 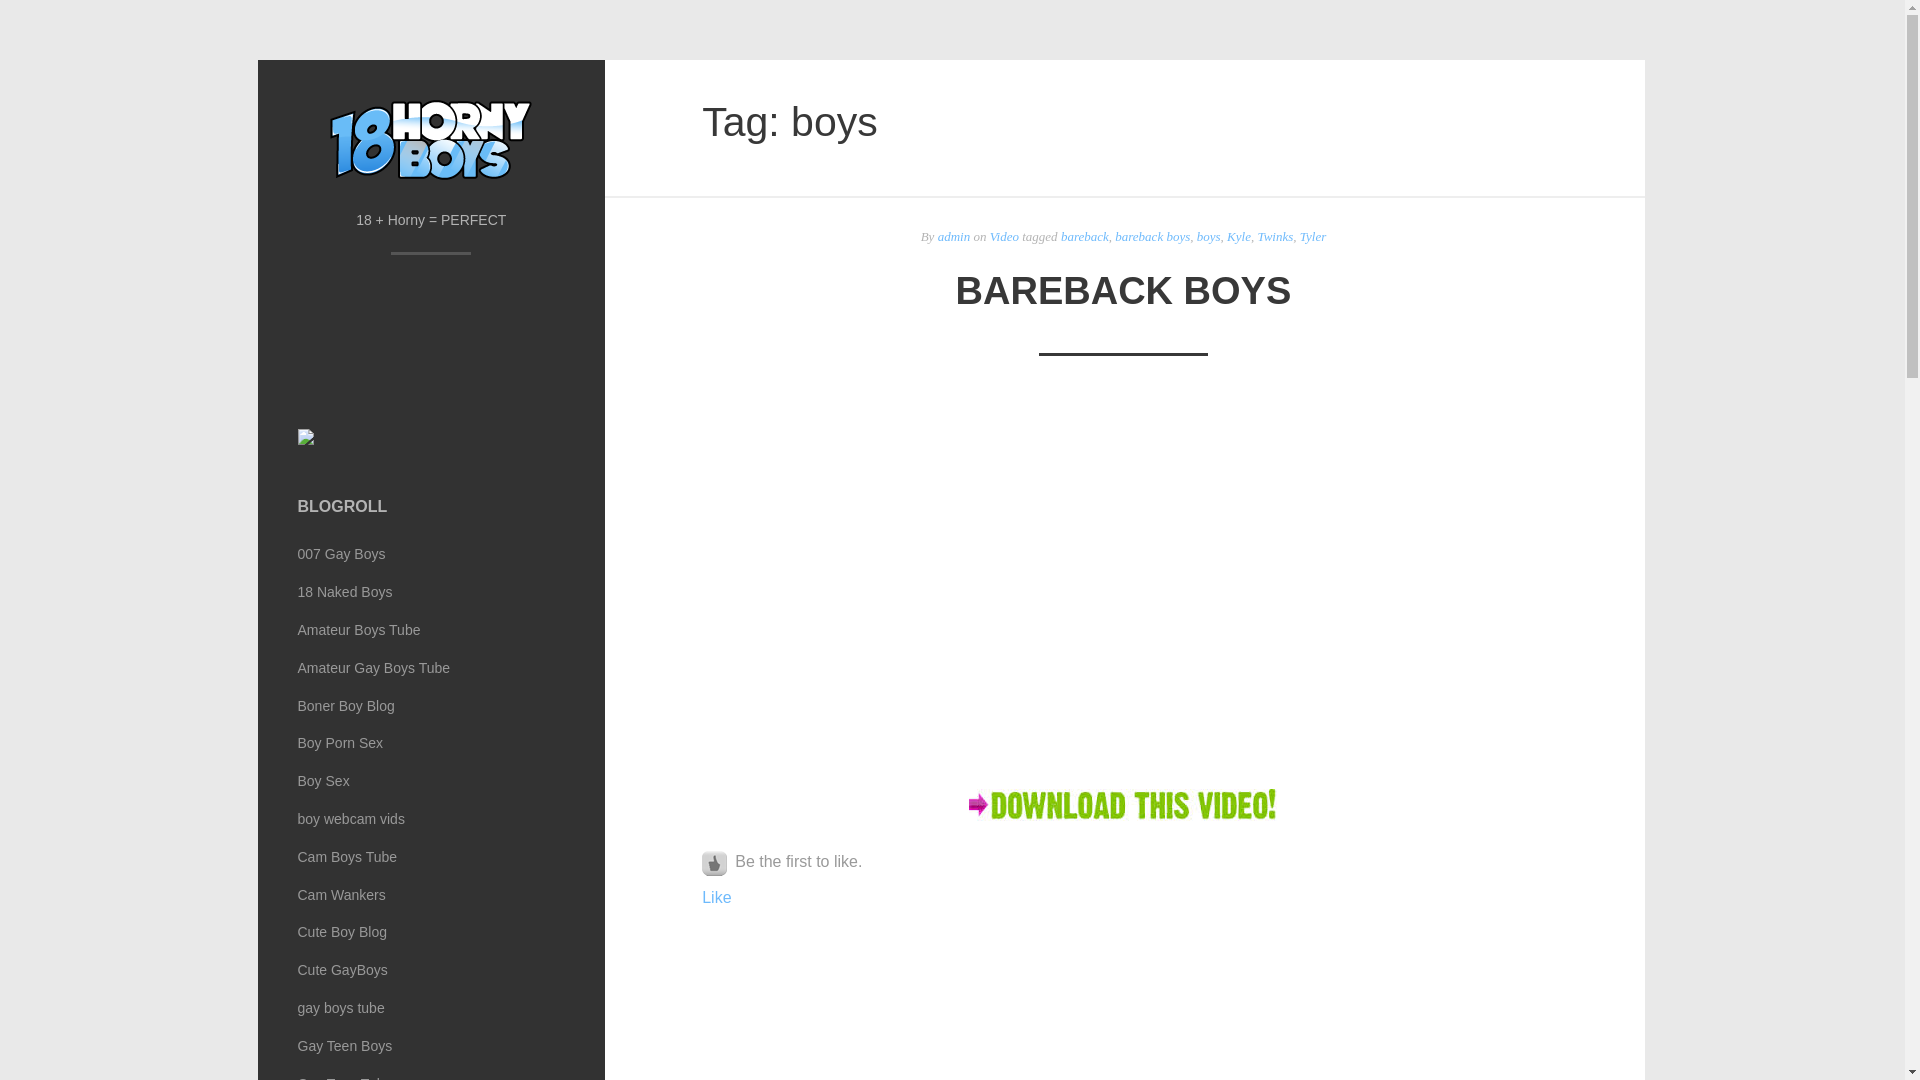 What do you see at coordinates (432, 592) in the screenshot?
I see `18 Naked Boys` at bounding box center [432, 592].